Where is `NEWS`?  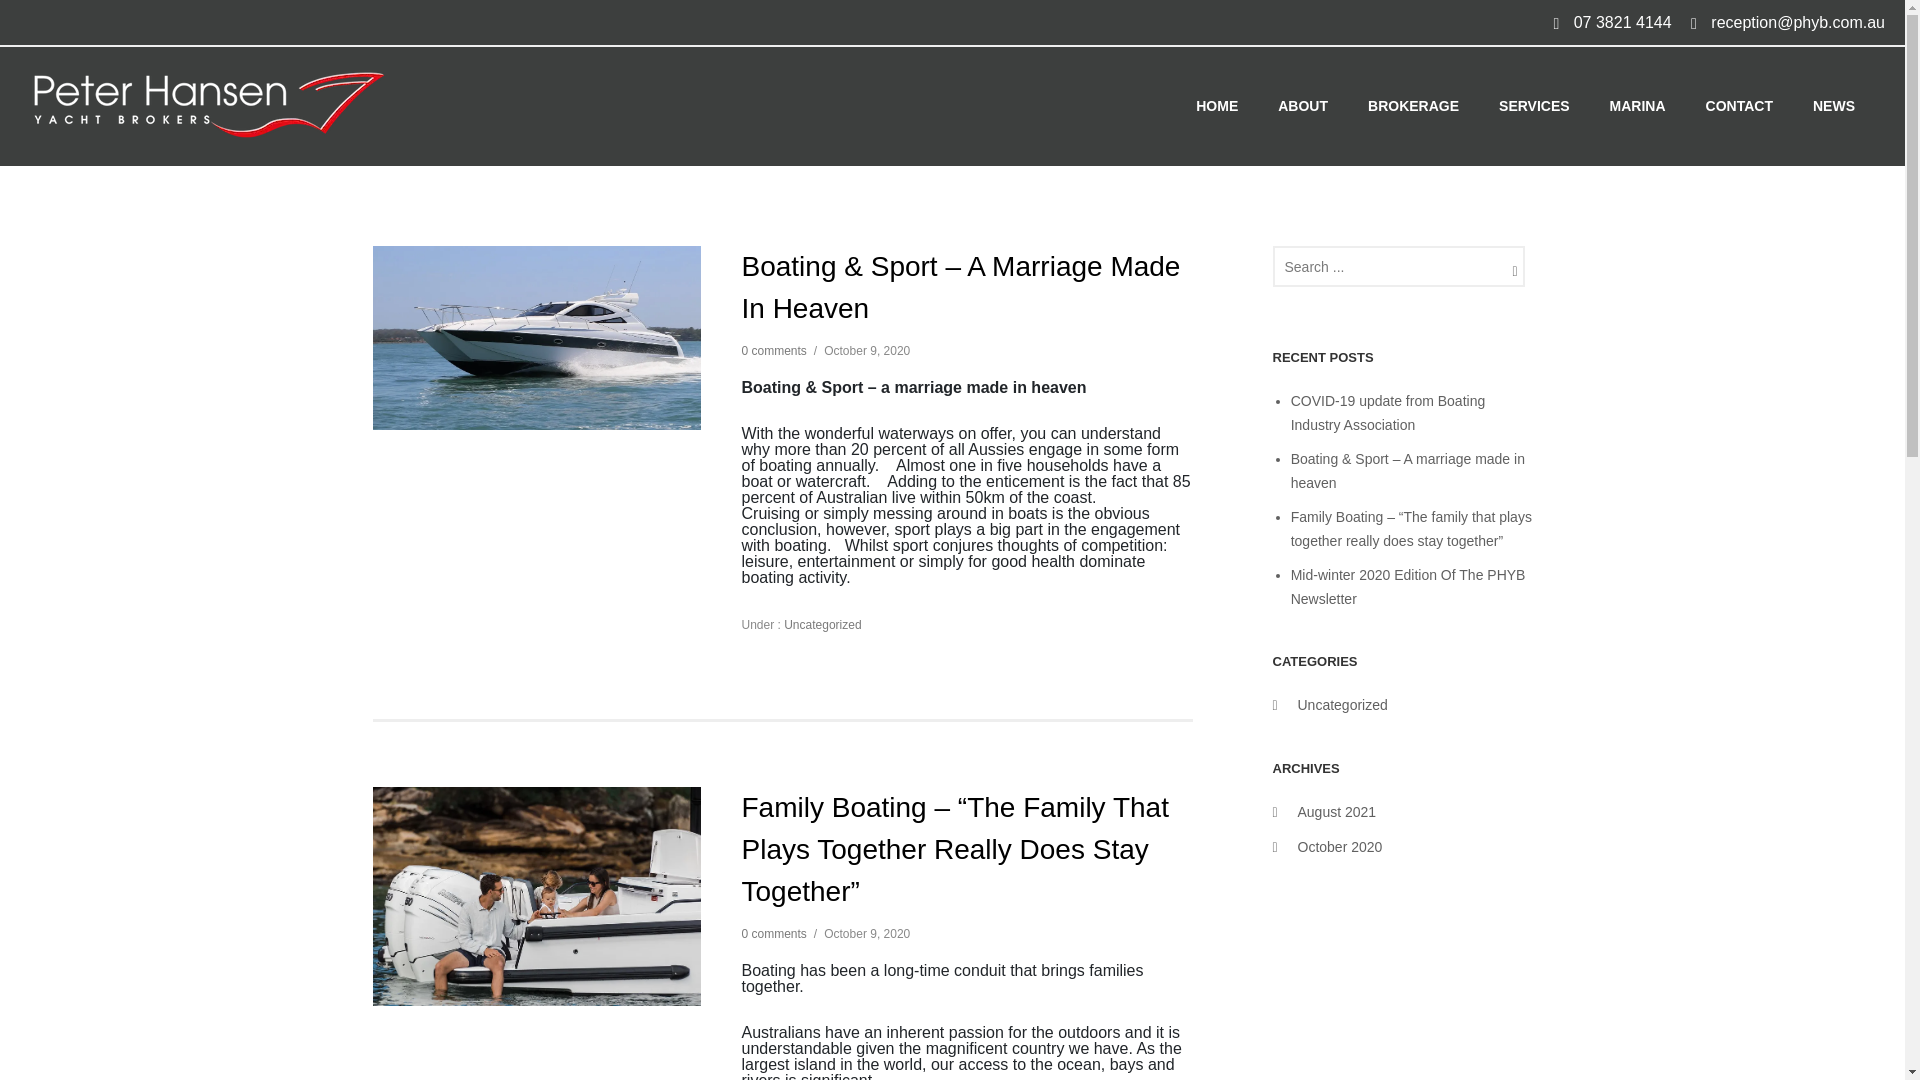 NEWS is located at coordinates (1834, 106).